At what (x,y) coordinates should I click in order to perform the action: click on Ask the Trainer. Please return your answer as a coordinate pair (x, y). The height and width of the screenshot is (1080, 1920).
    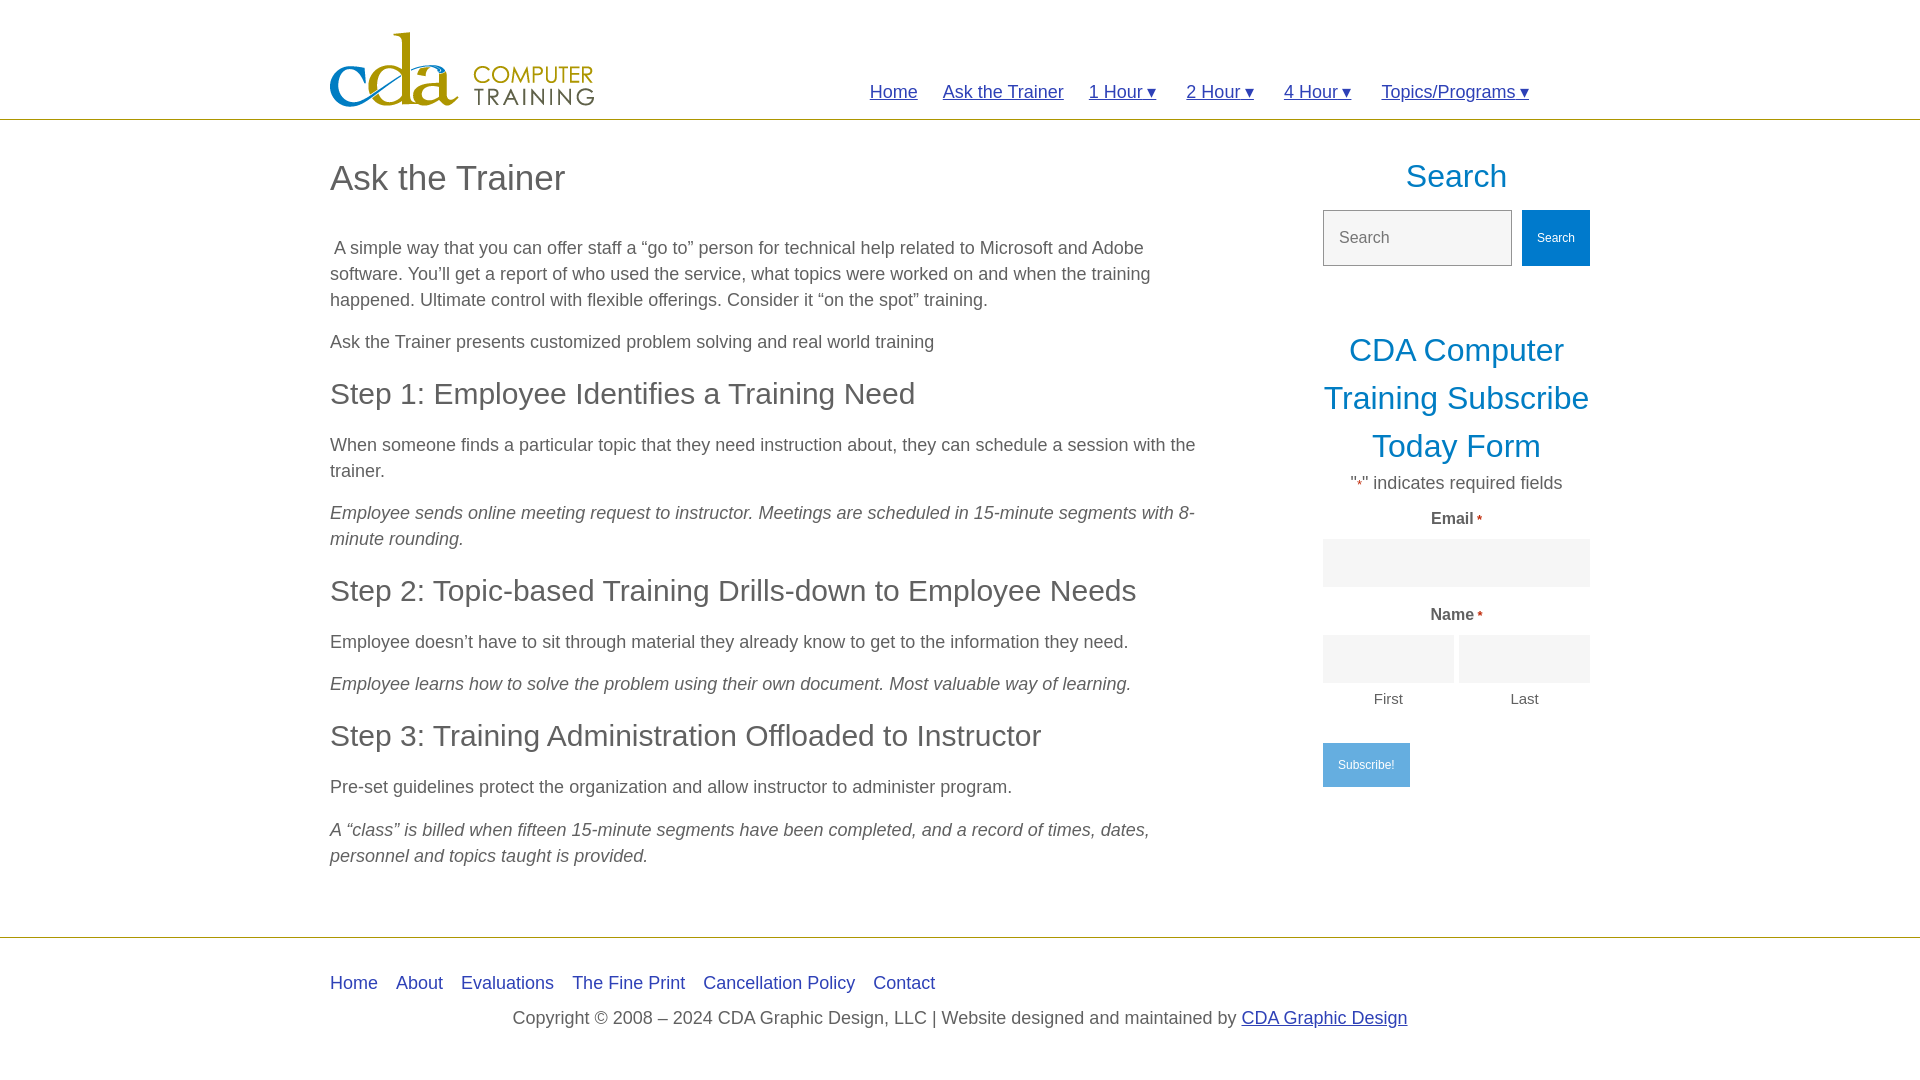
    Looking at the image, I should click on (1002, 80).